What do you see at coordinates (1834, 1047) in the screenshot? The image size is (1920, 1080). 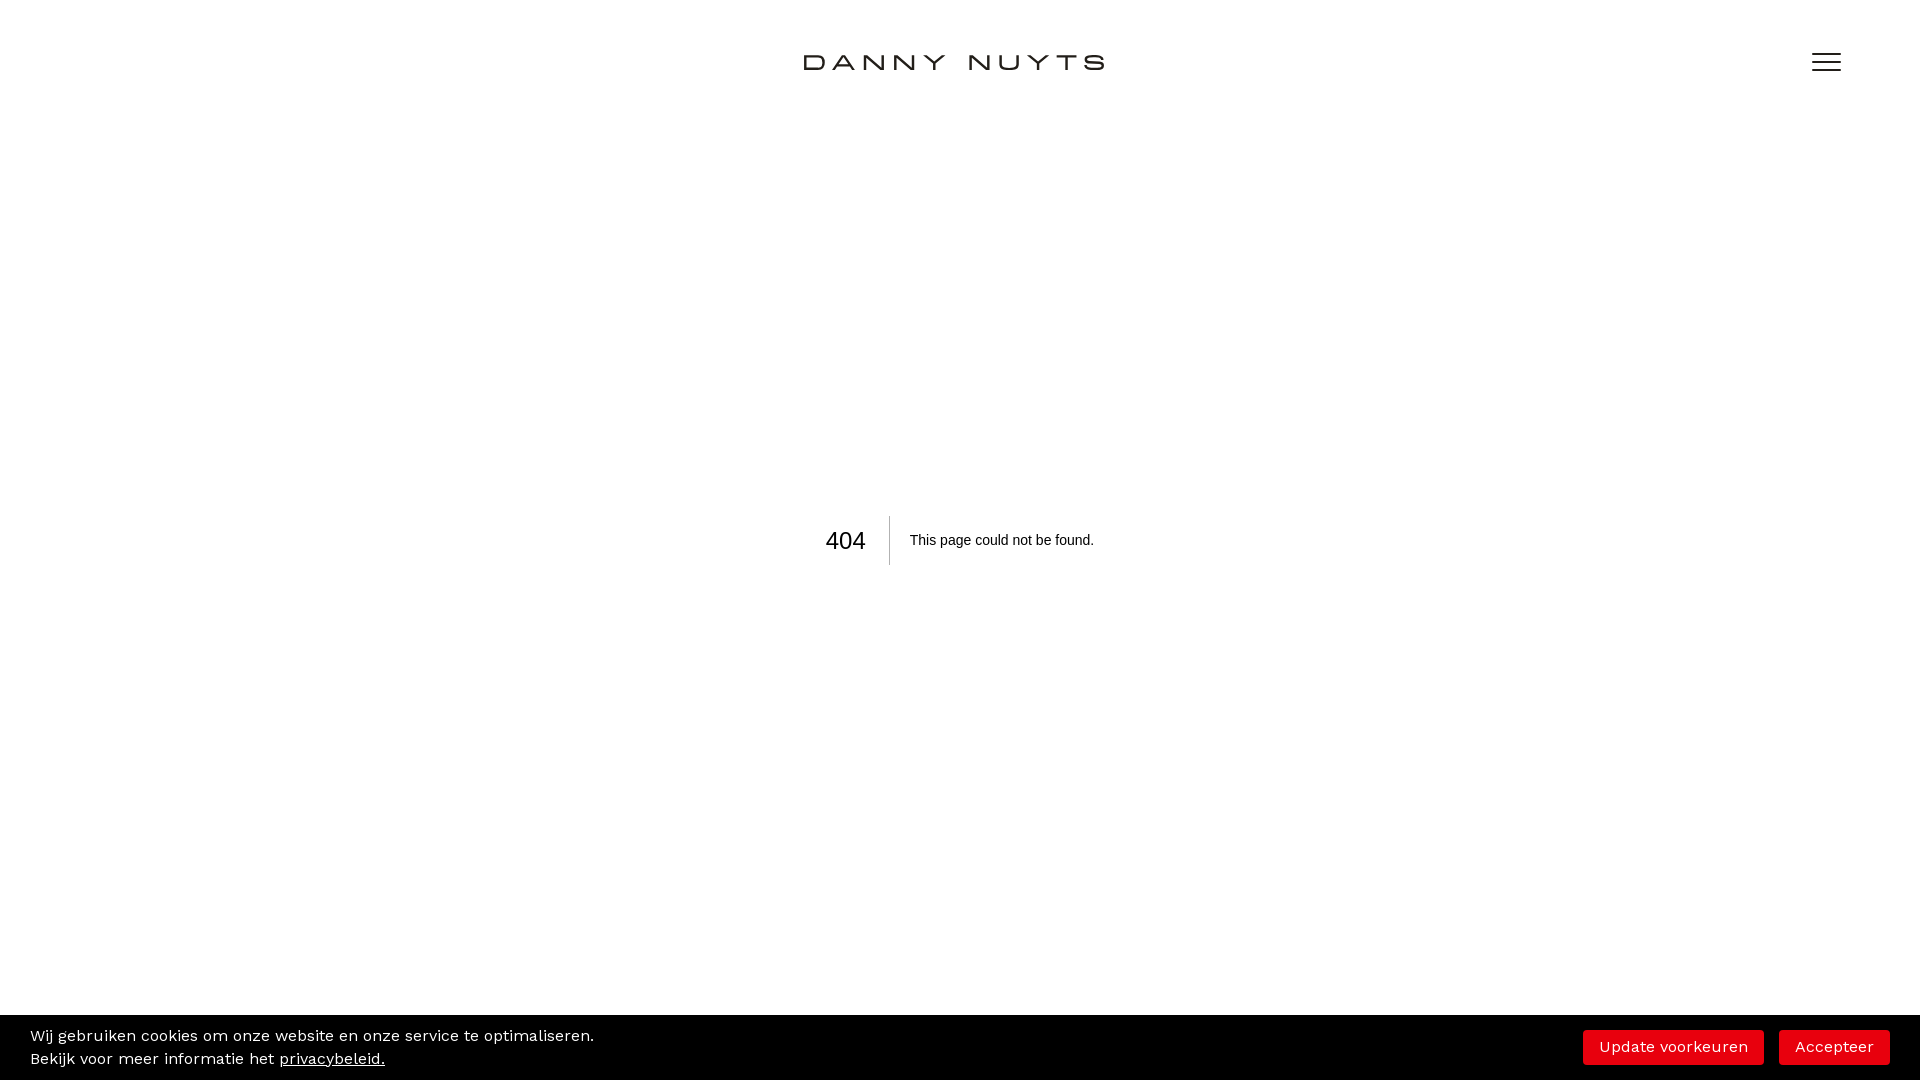 I see `Accepteer` at bounding box center [1834, 1047].